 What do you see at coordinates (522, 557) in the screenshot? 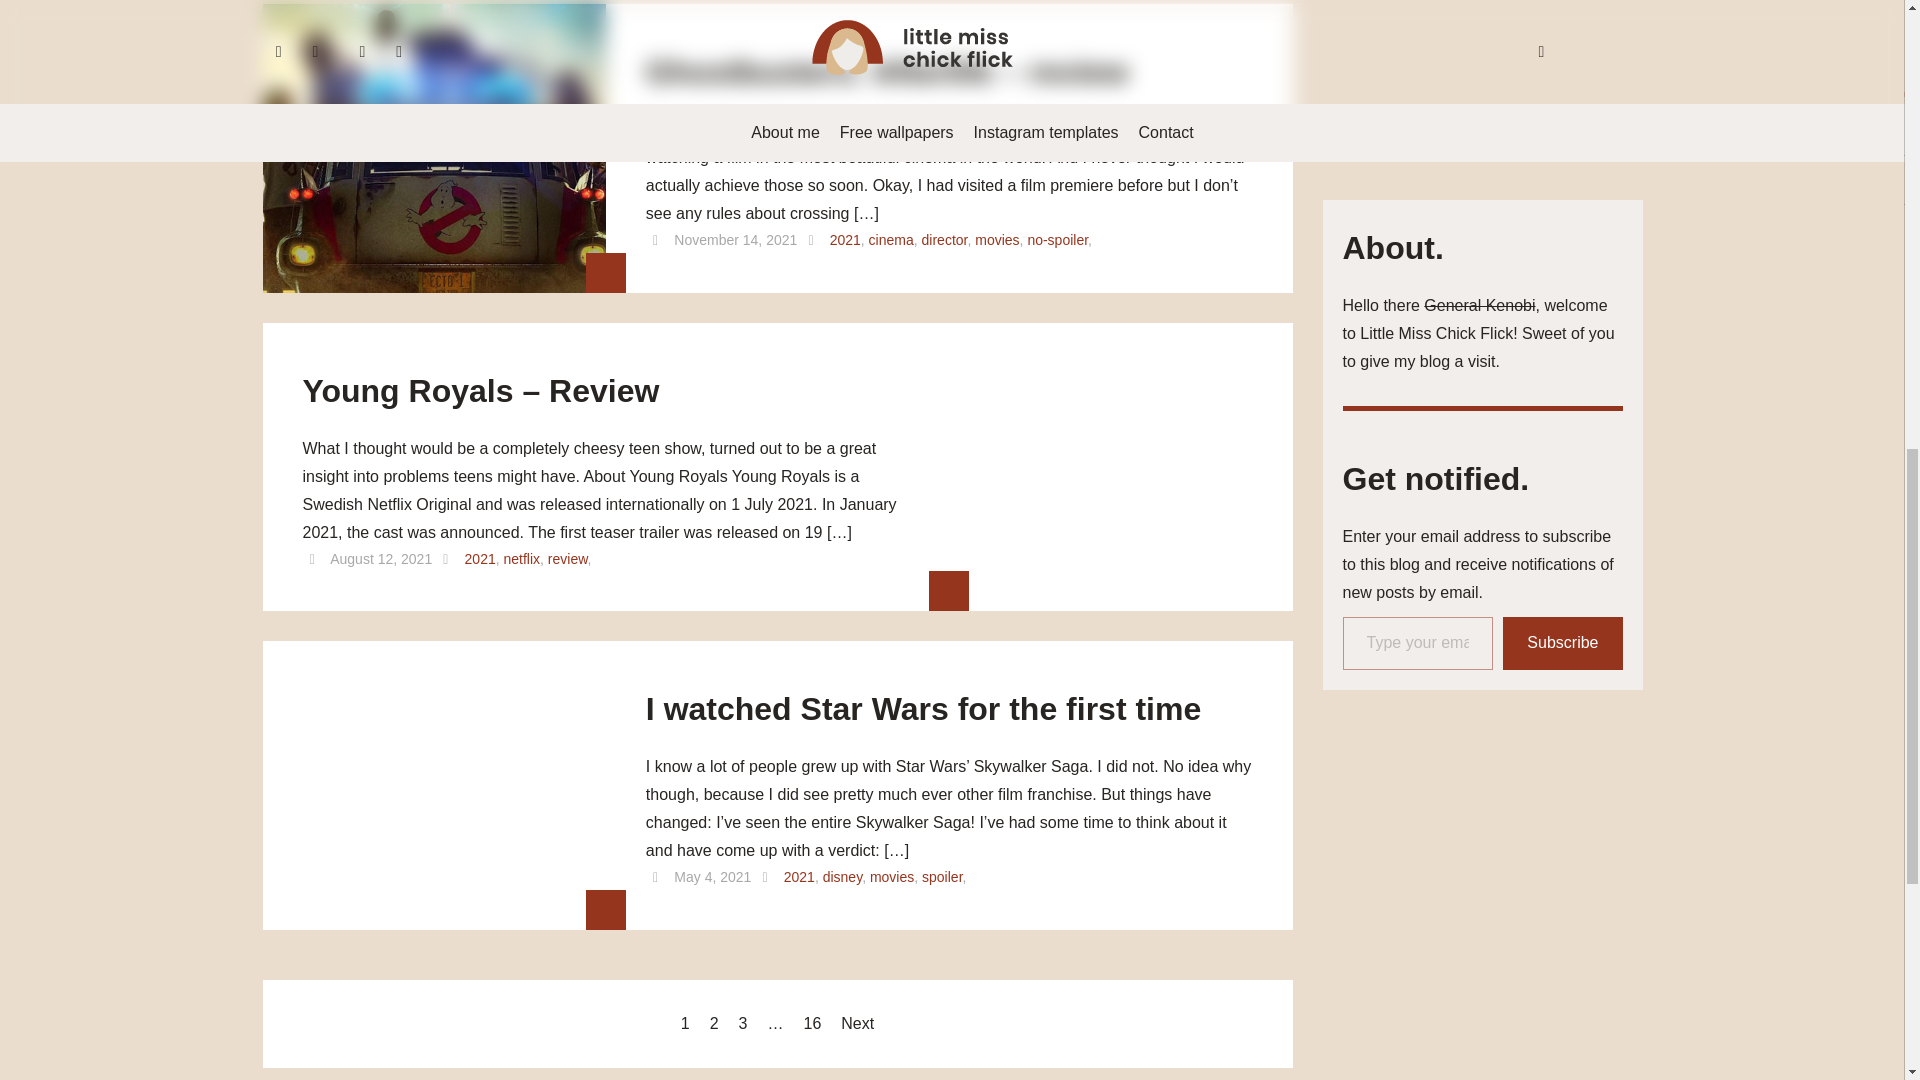
I see `netflix` at bounding box center [522, 557].